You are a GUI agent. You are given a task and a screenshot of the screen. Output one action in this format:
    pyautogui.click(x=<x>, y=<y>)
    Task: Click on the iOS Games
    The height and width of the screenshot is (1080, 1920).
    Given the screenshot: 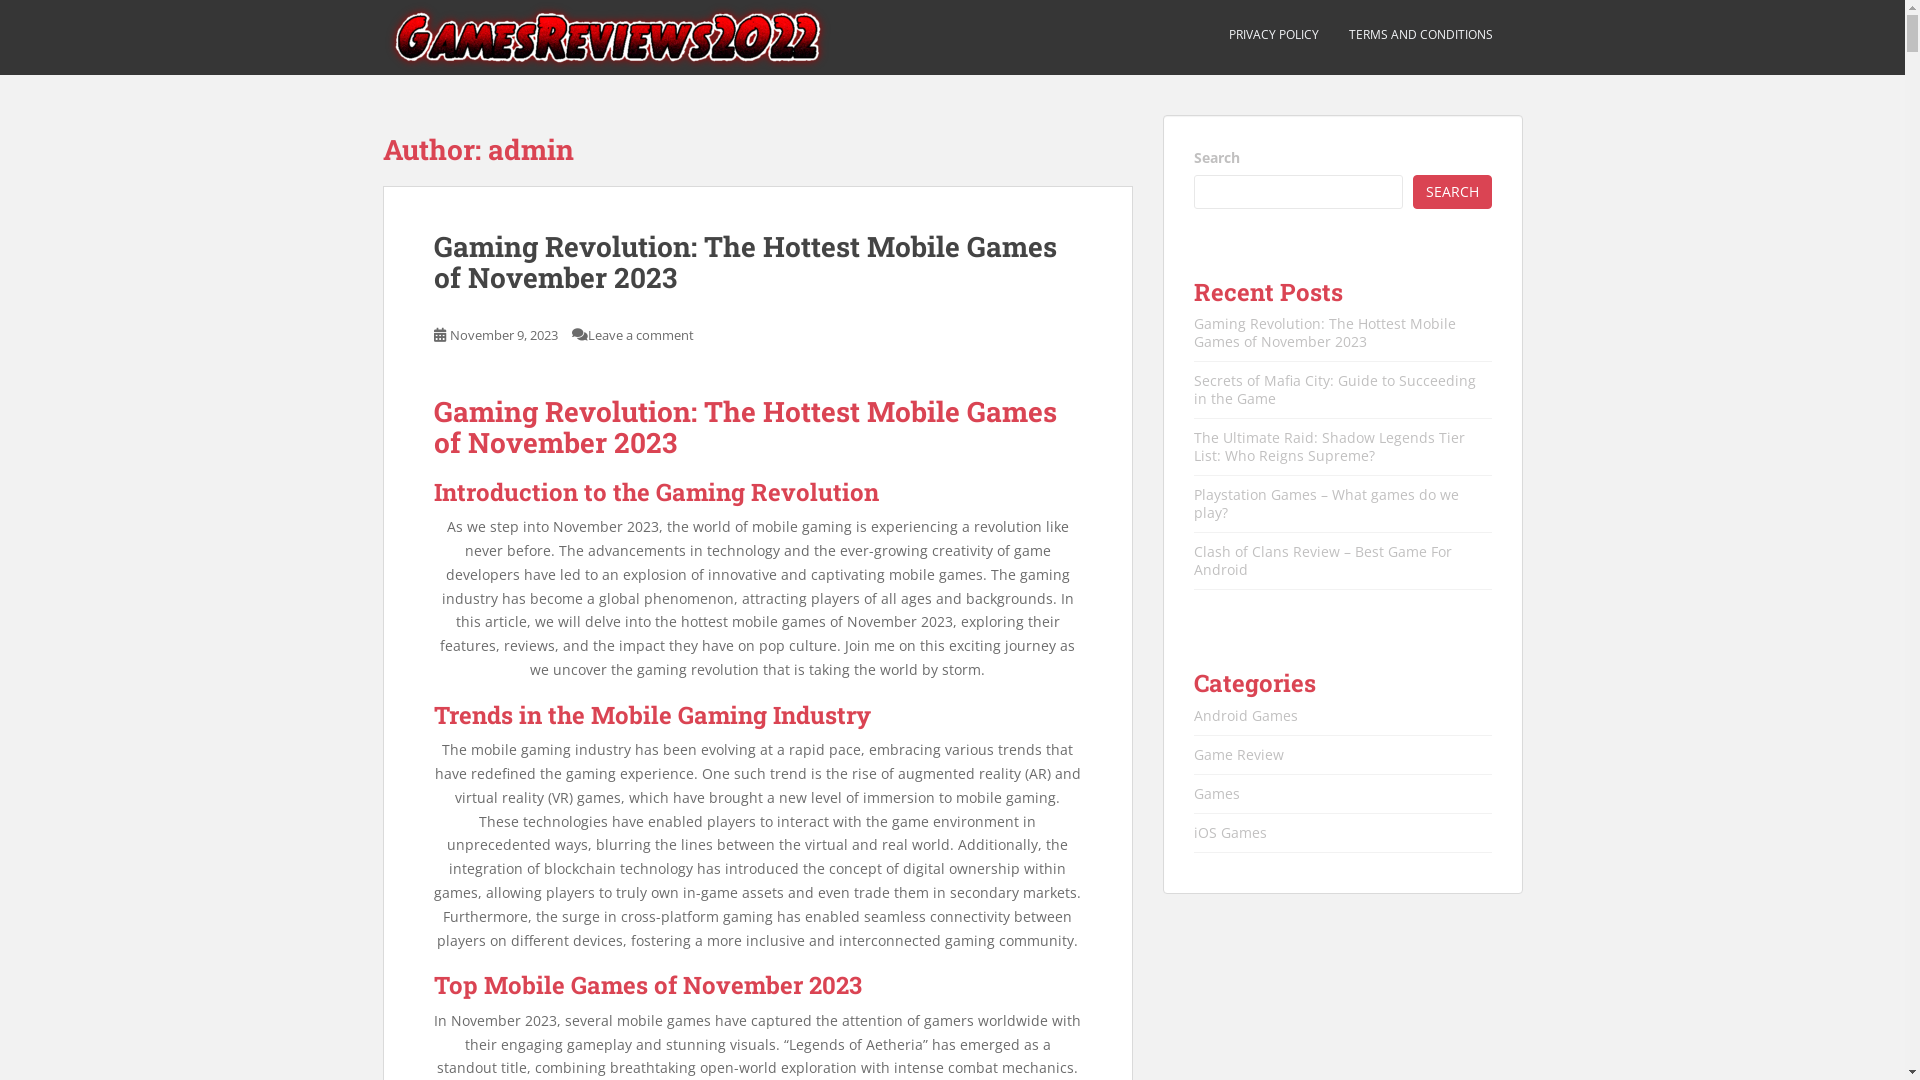 What is the action you would take?
    pyautogui.click(x=1230, y=832)
    